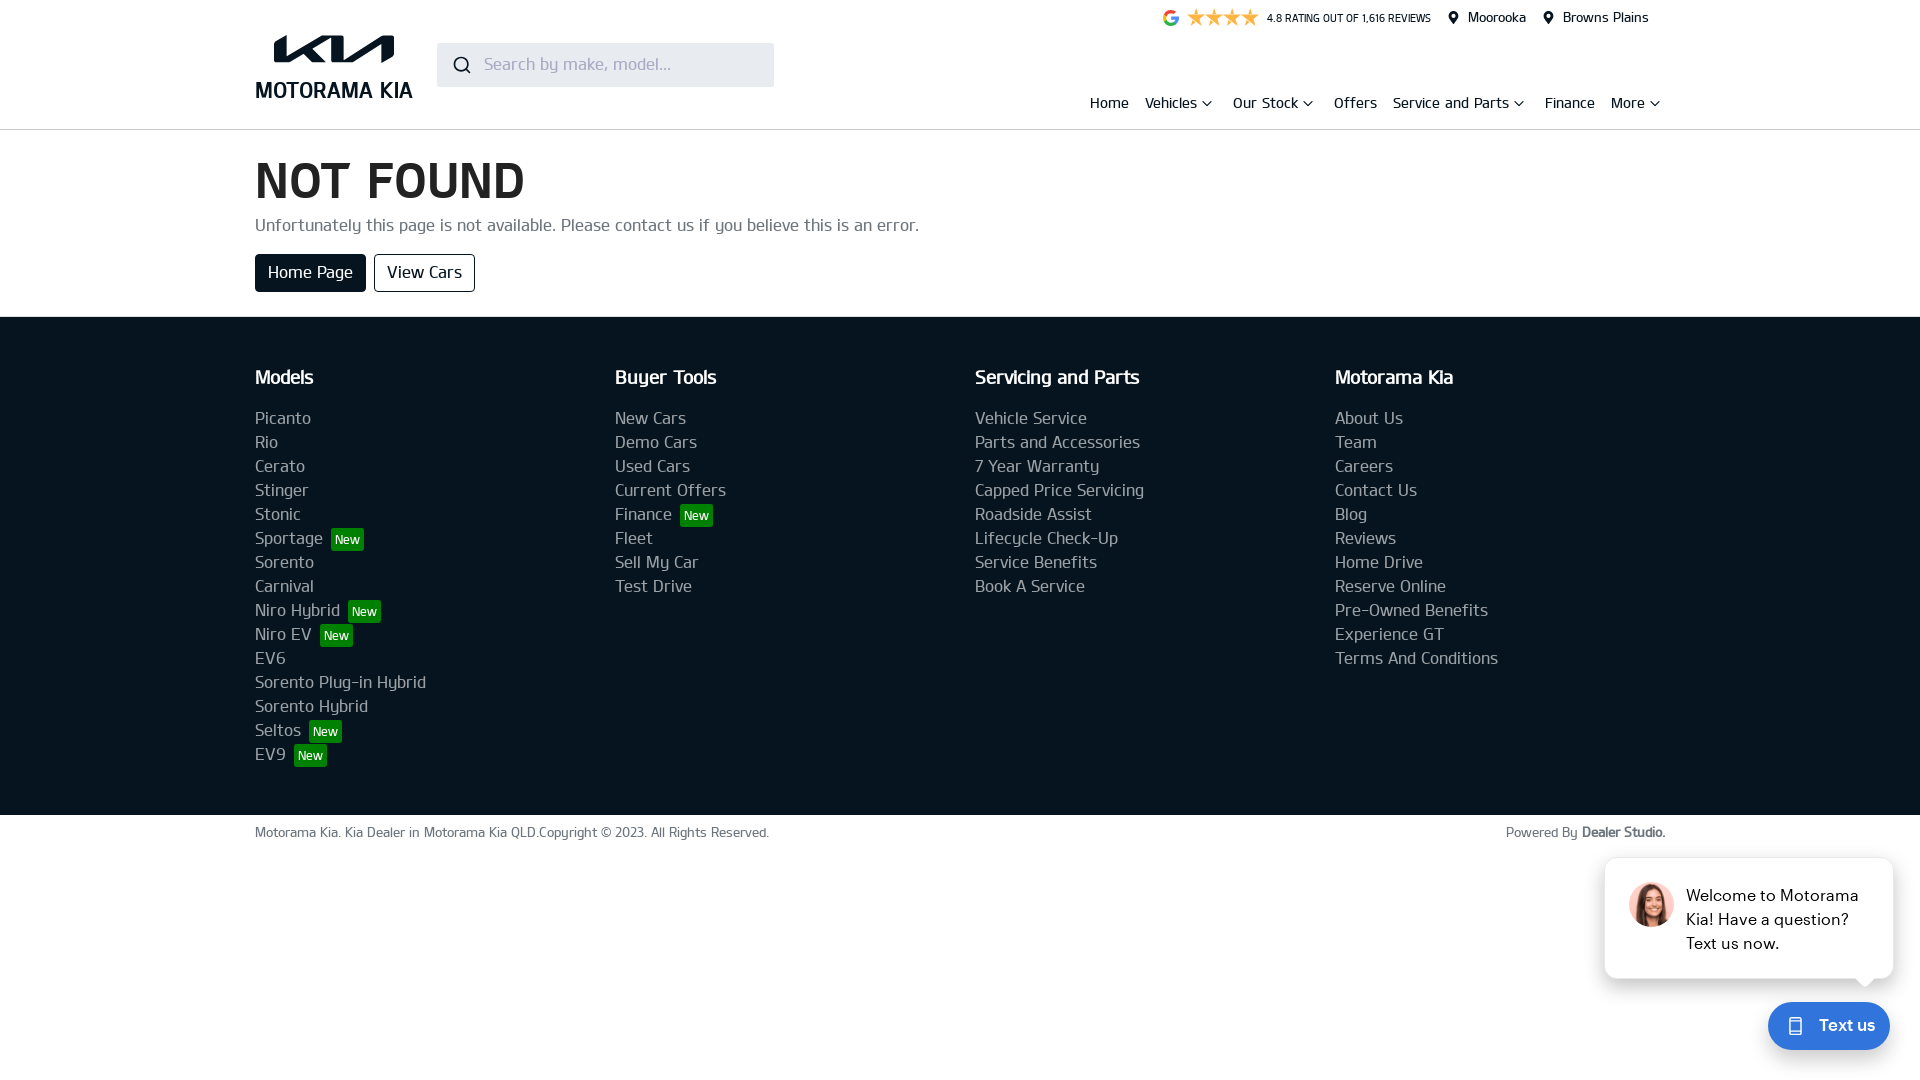 The width and height of the screenshot is (1920, 1080). I want to click on Finance, so click(664, 514).